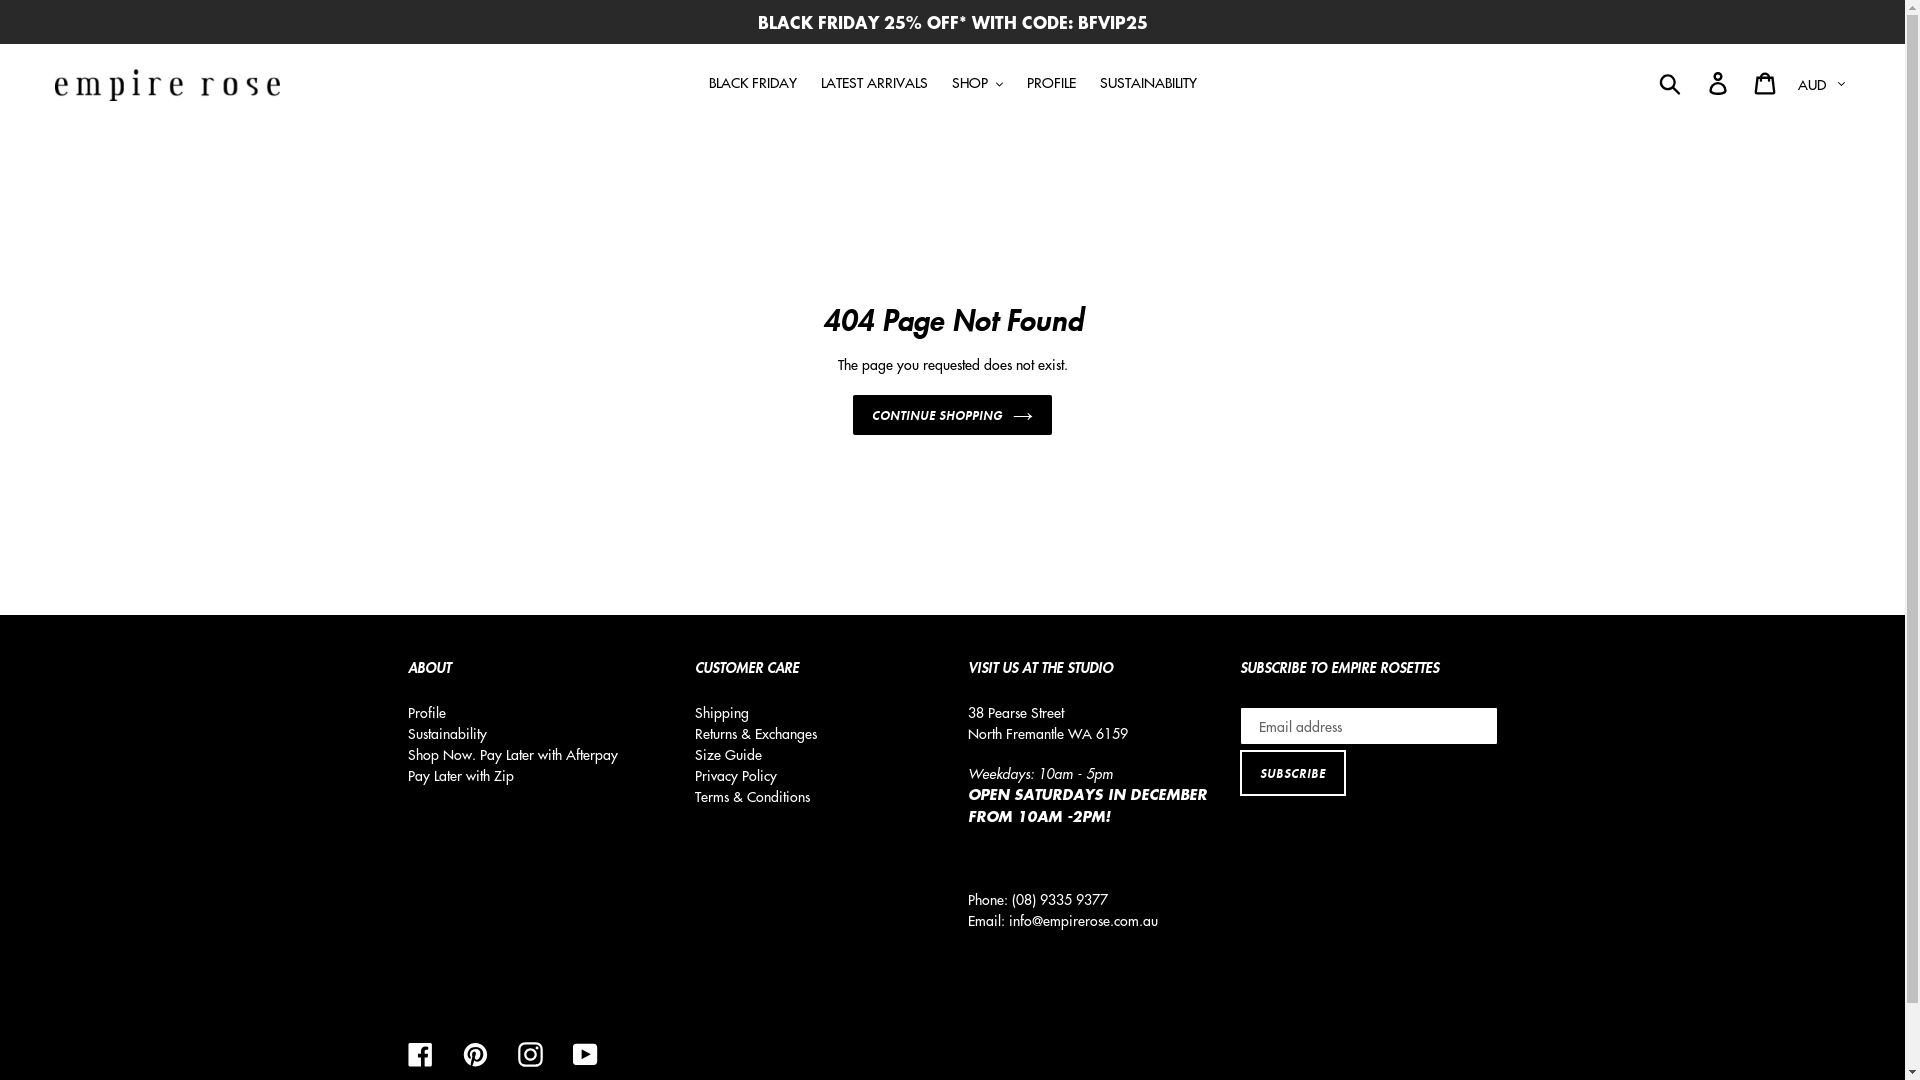 This screenshot has width=1920, height=1080. I want to click on Shipping, so click(722, 712).